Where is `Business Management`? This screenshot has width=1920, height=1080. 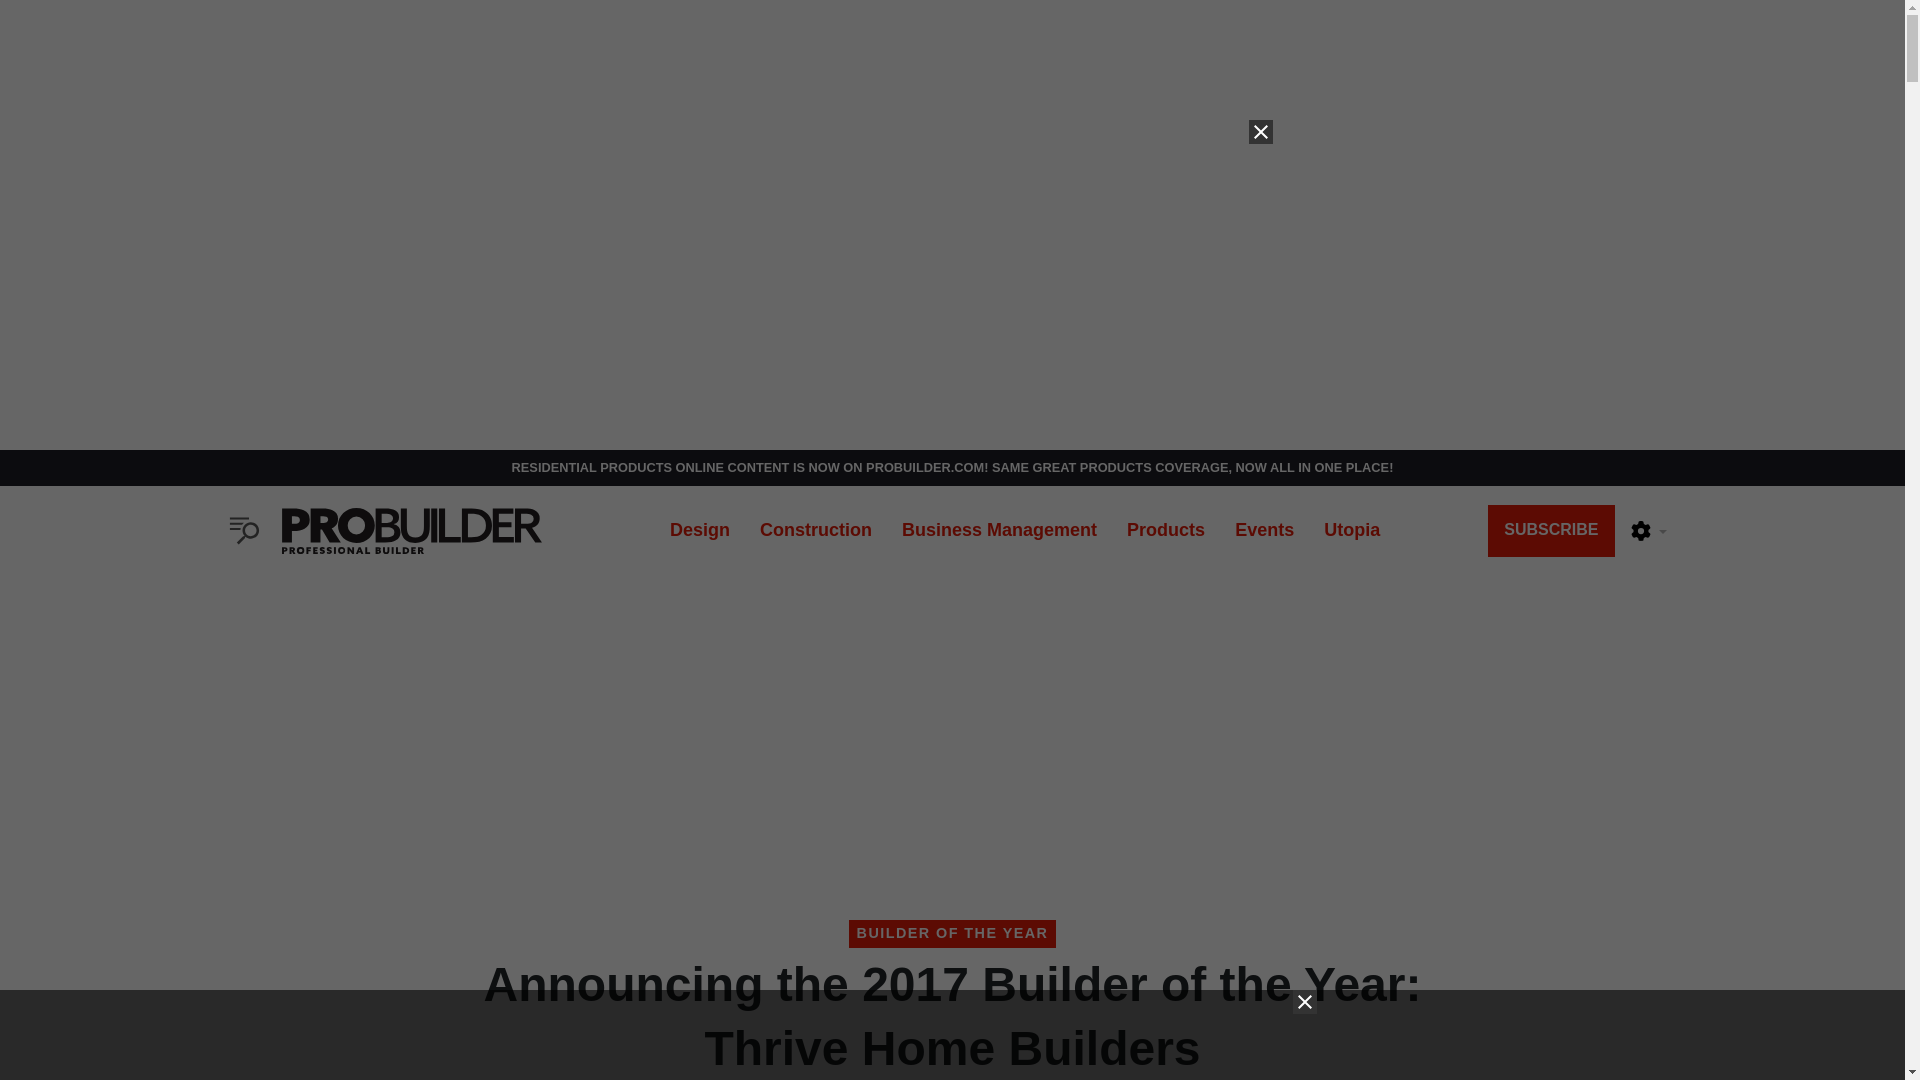
Business Management is located at coordinates (999, 530).